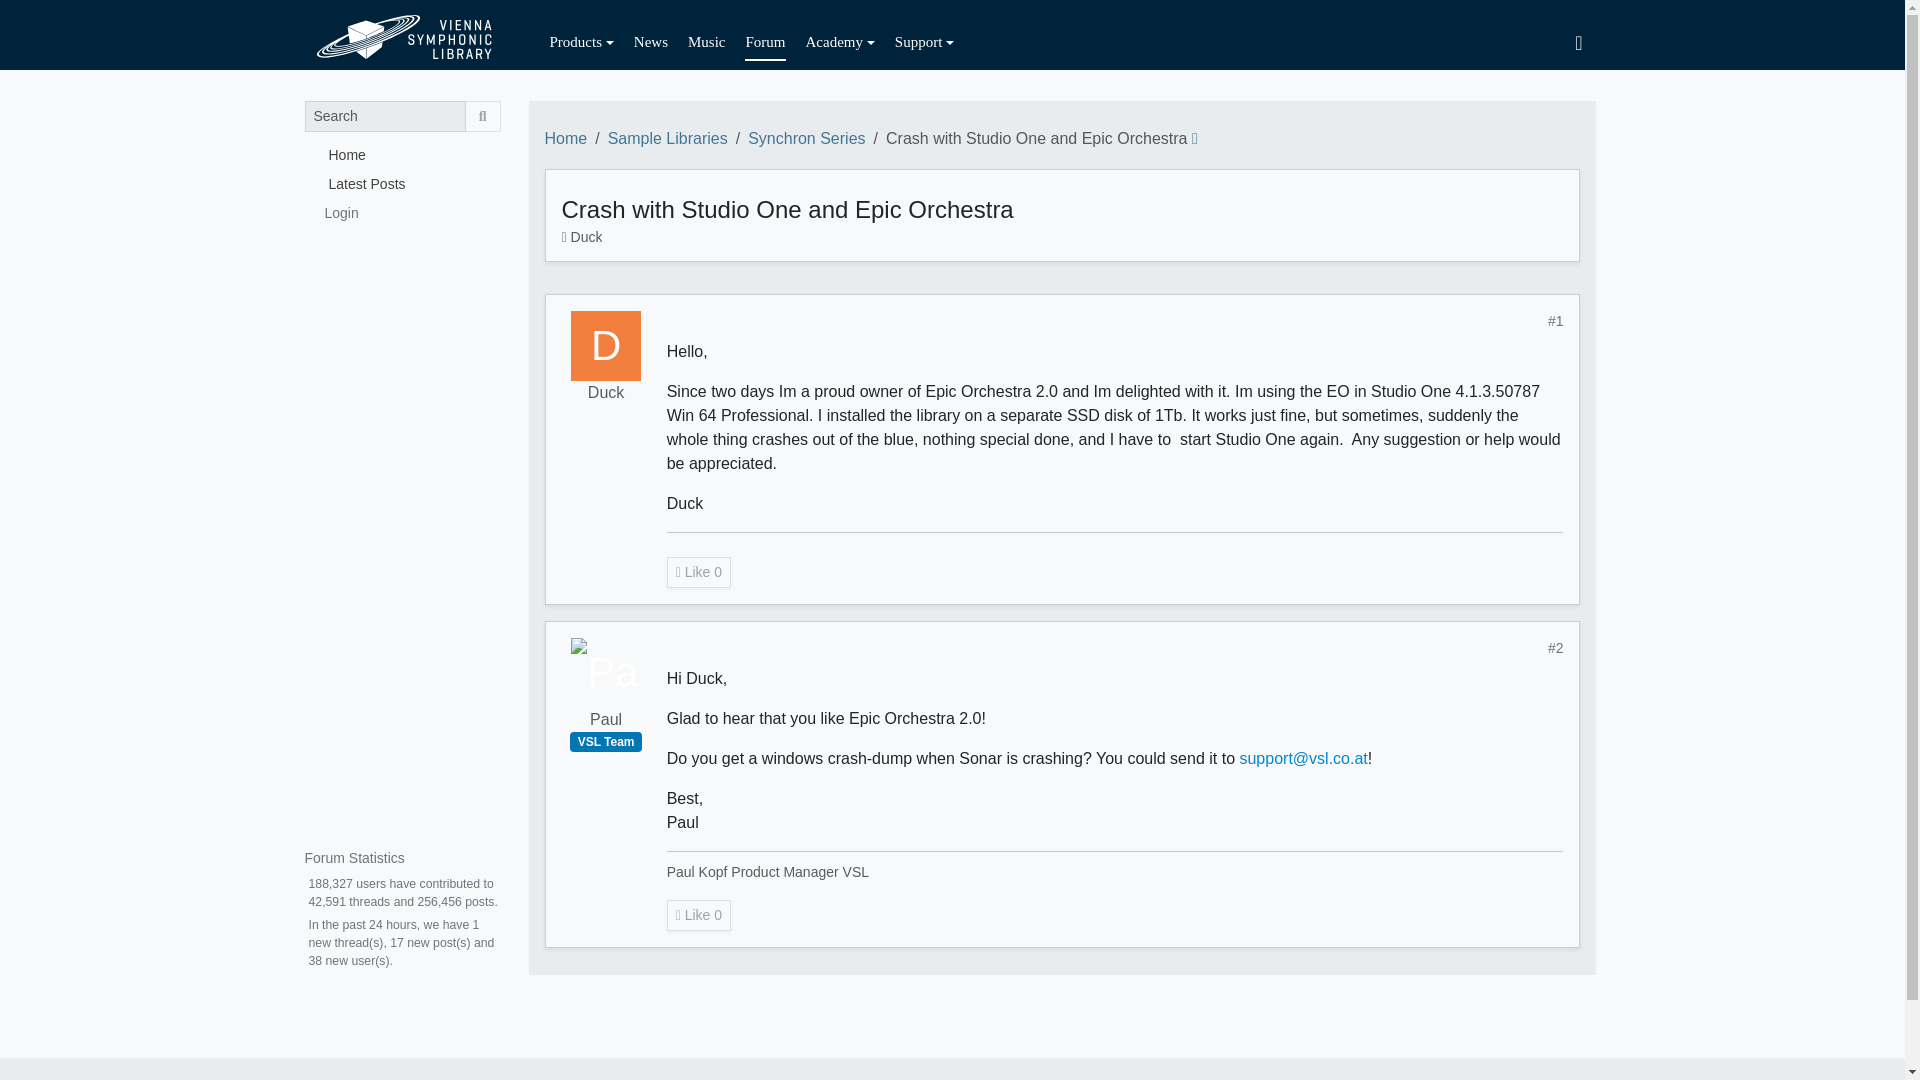  I want to click on Forum, so click(764, 42).